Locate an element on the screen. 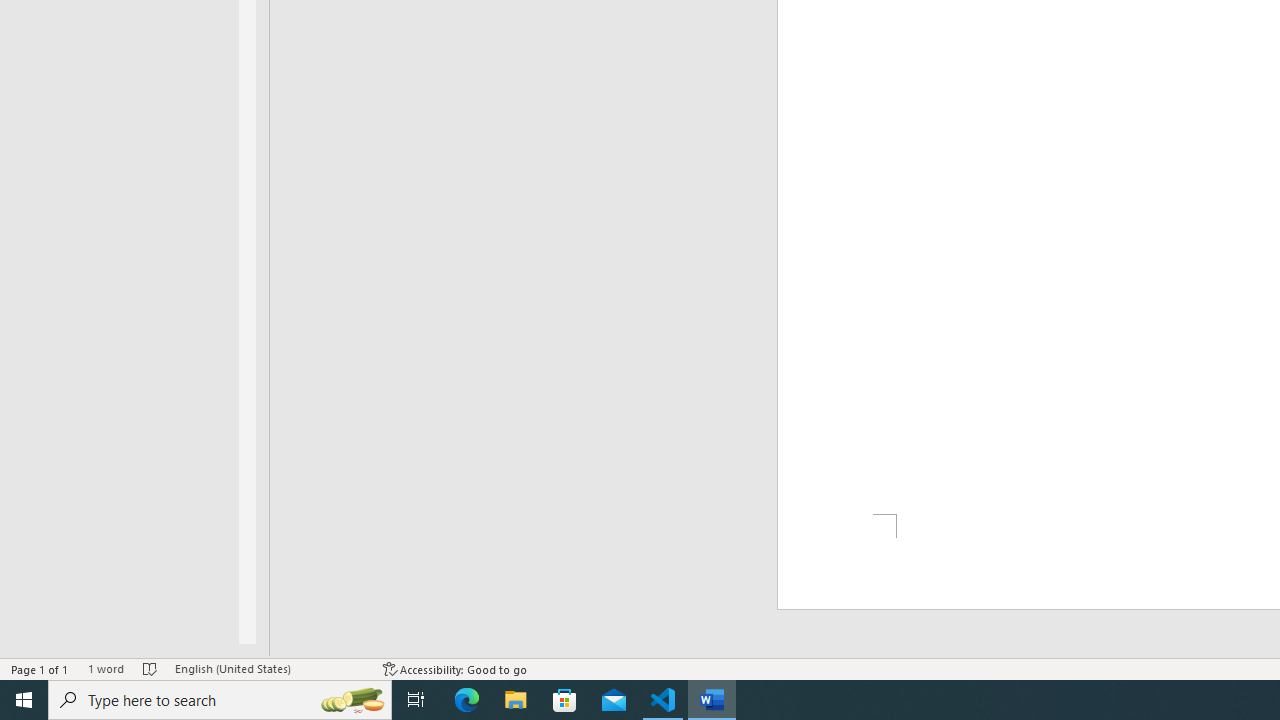  Page Number Page 1 of 1 is located at coordinates (40, 668).